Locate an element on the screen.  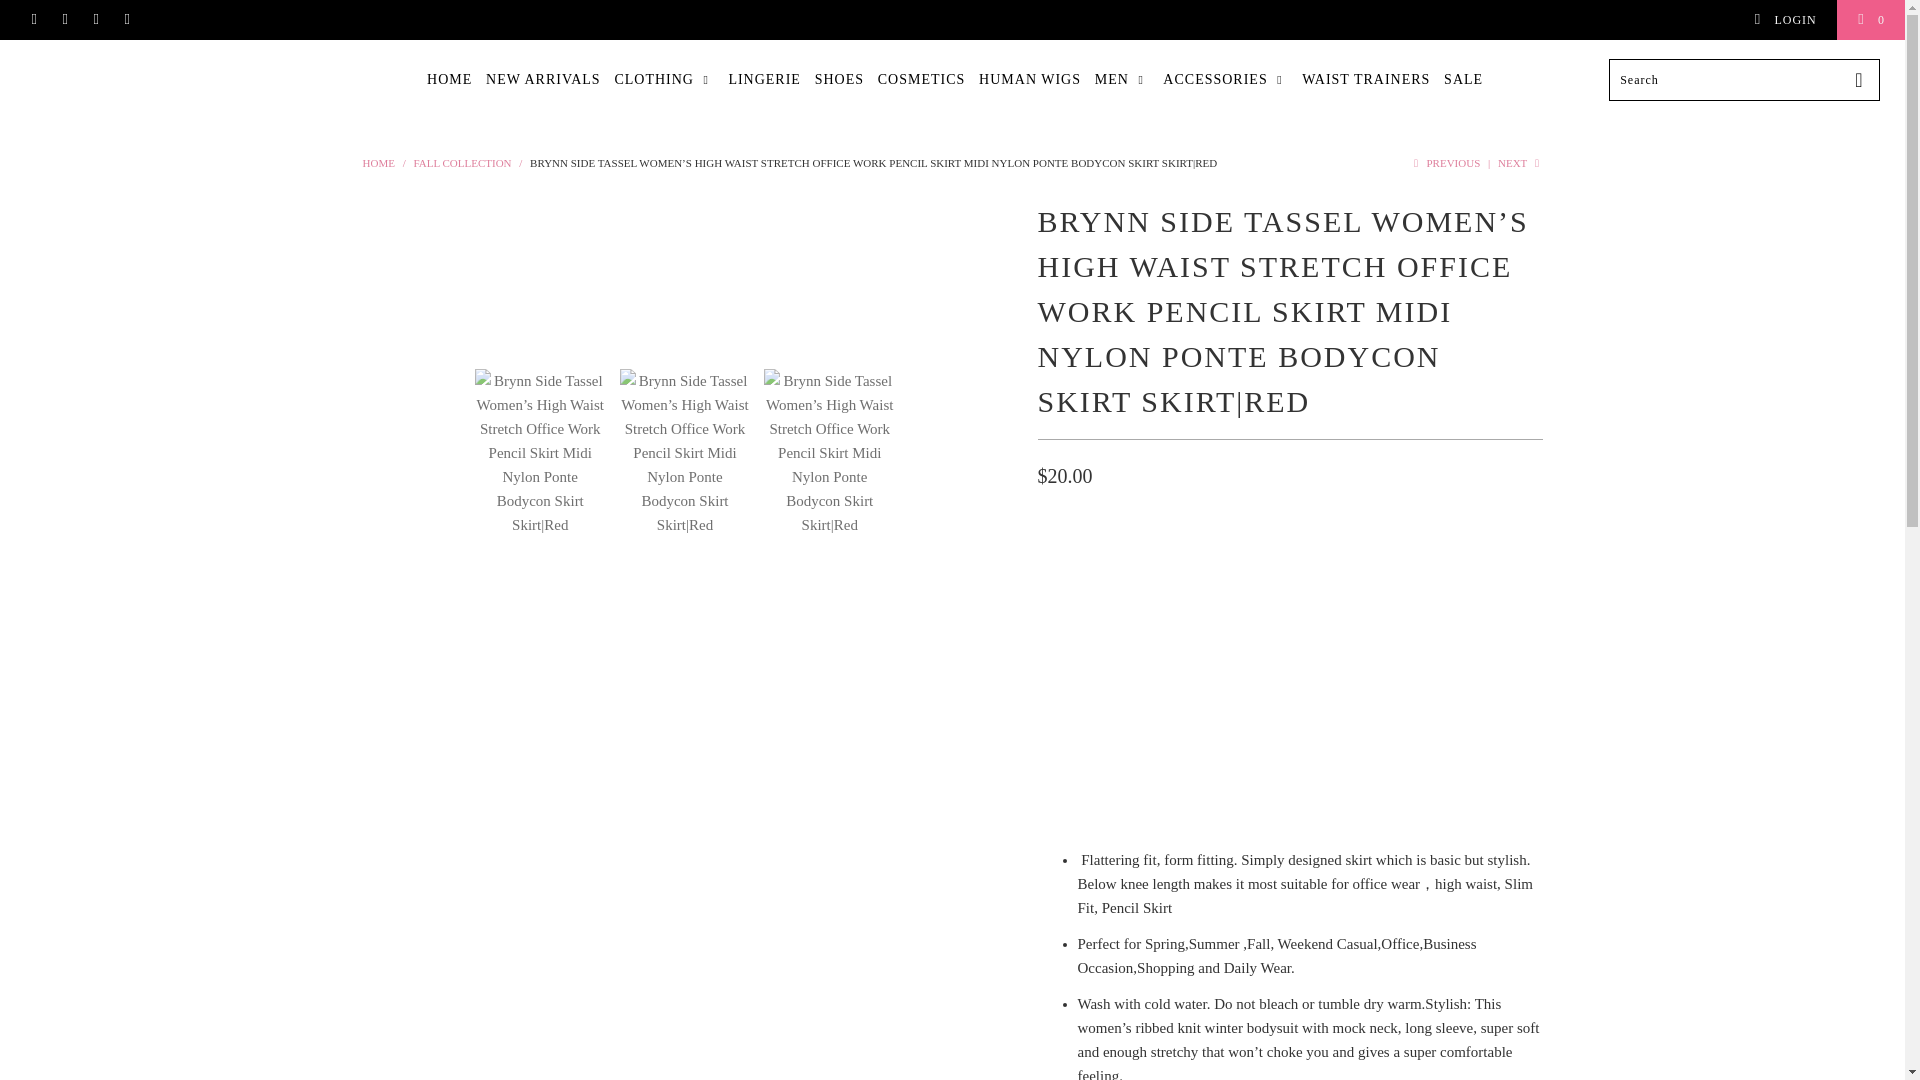
Chic Always Boutique,LLC on Snapchat is located at coordinates (126, 20).